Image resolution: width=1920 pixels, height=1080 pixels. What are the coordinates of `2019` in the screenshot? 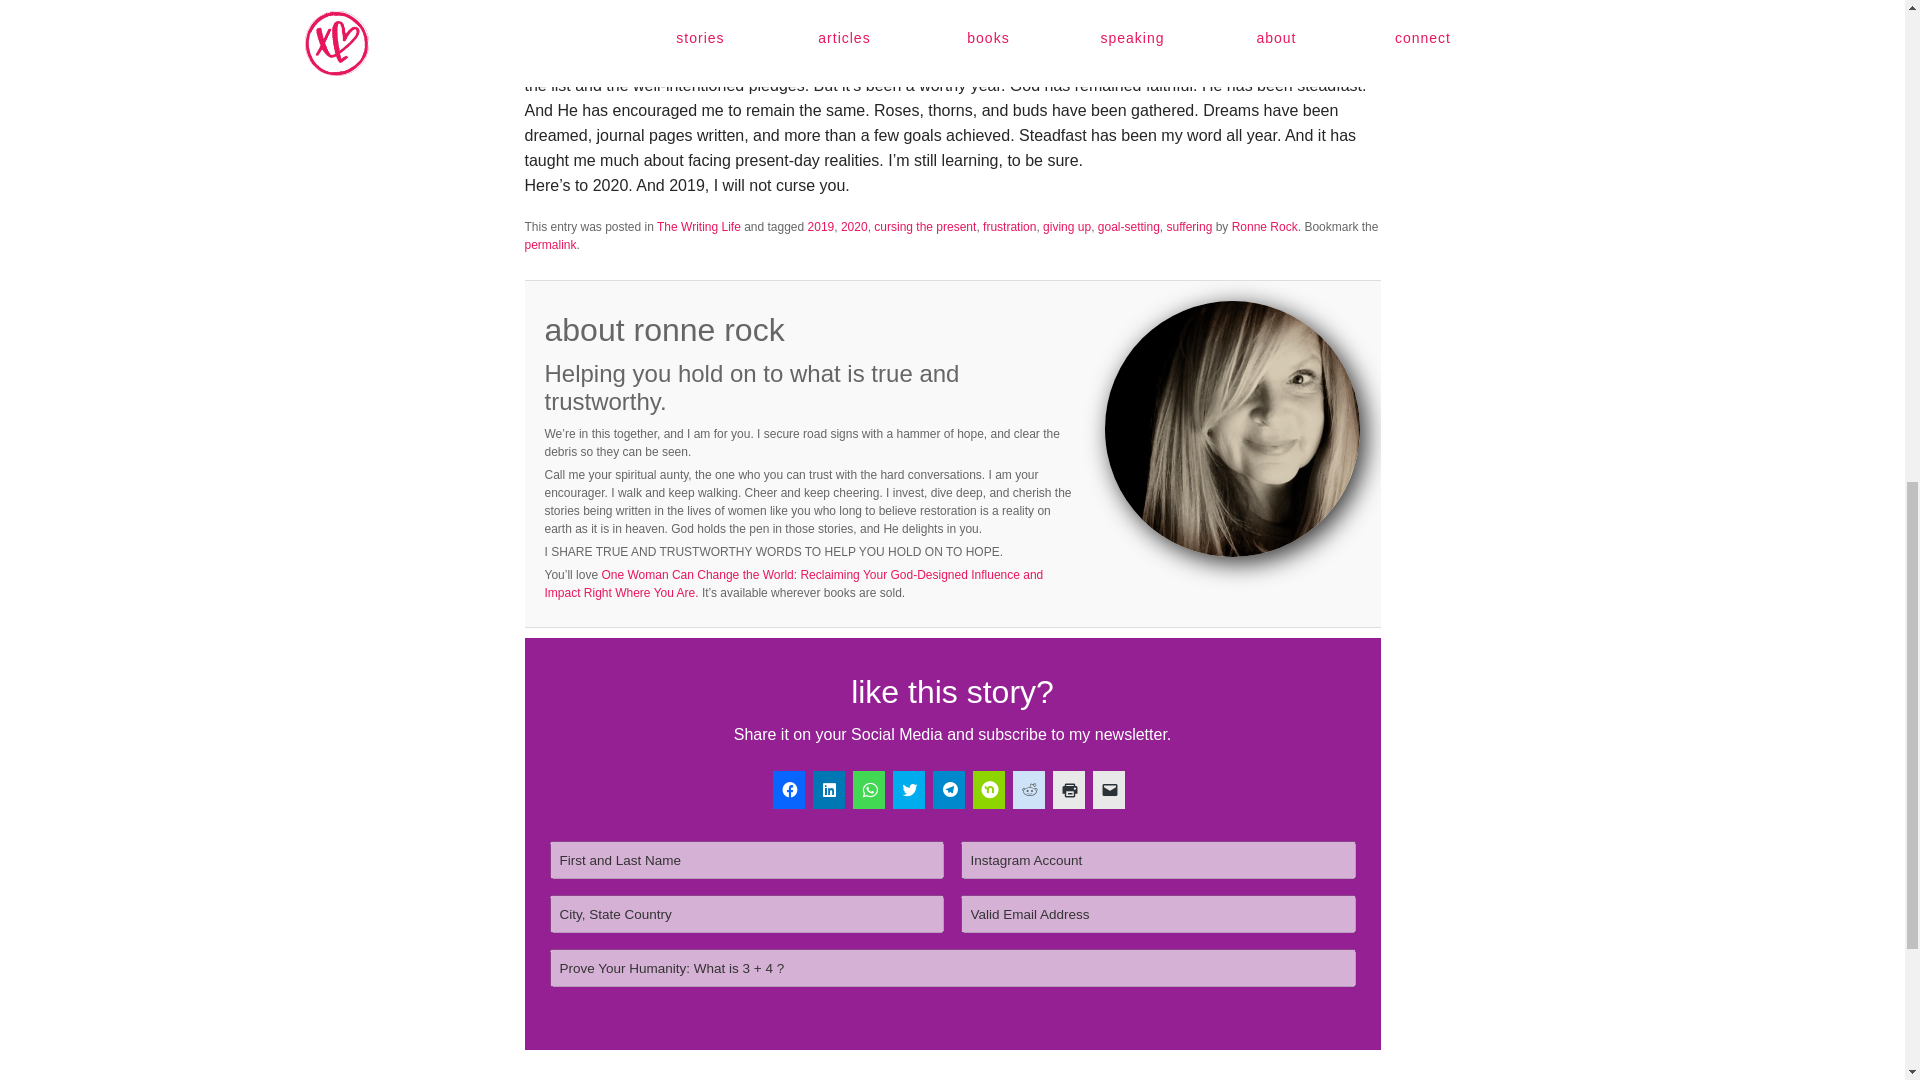 It's located at (822, 227).